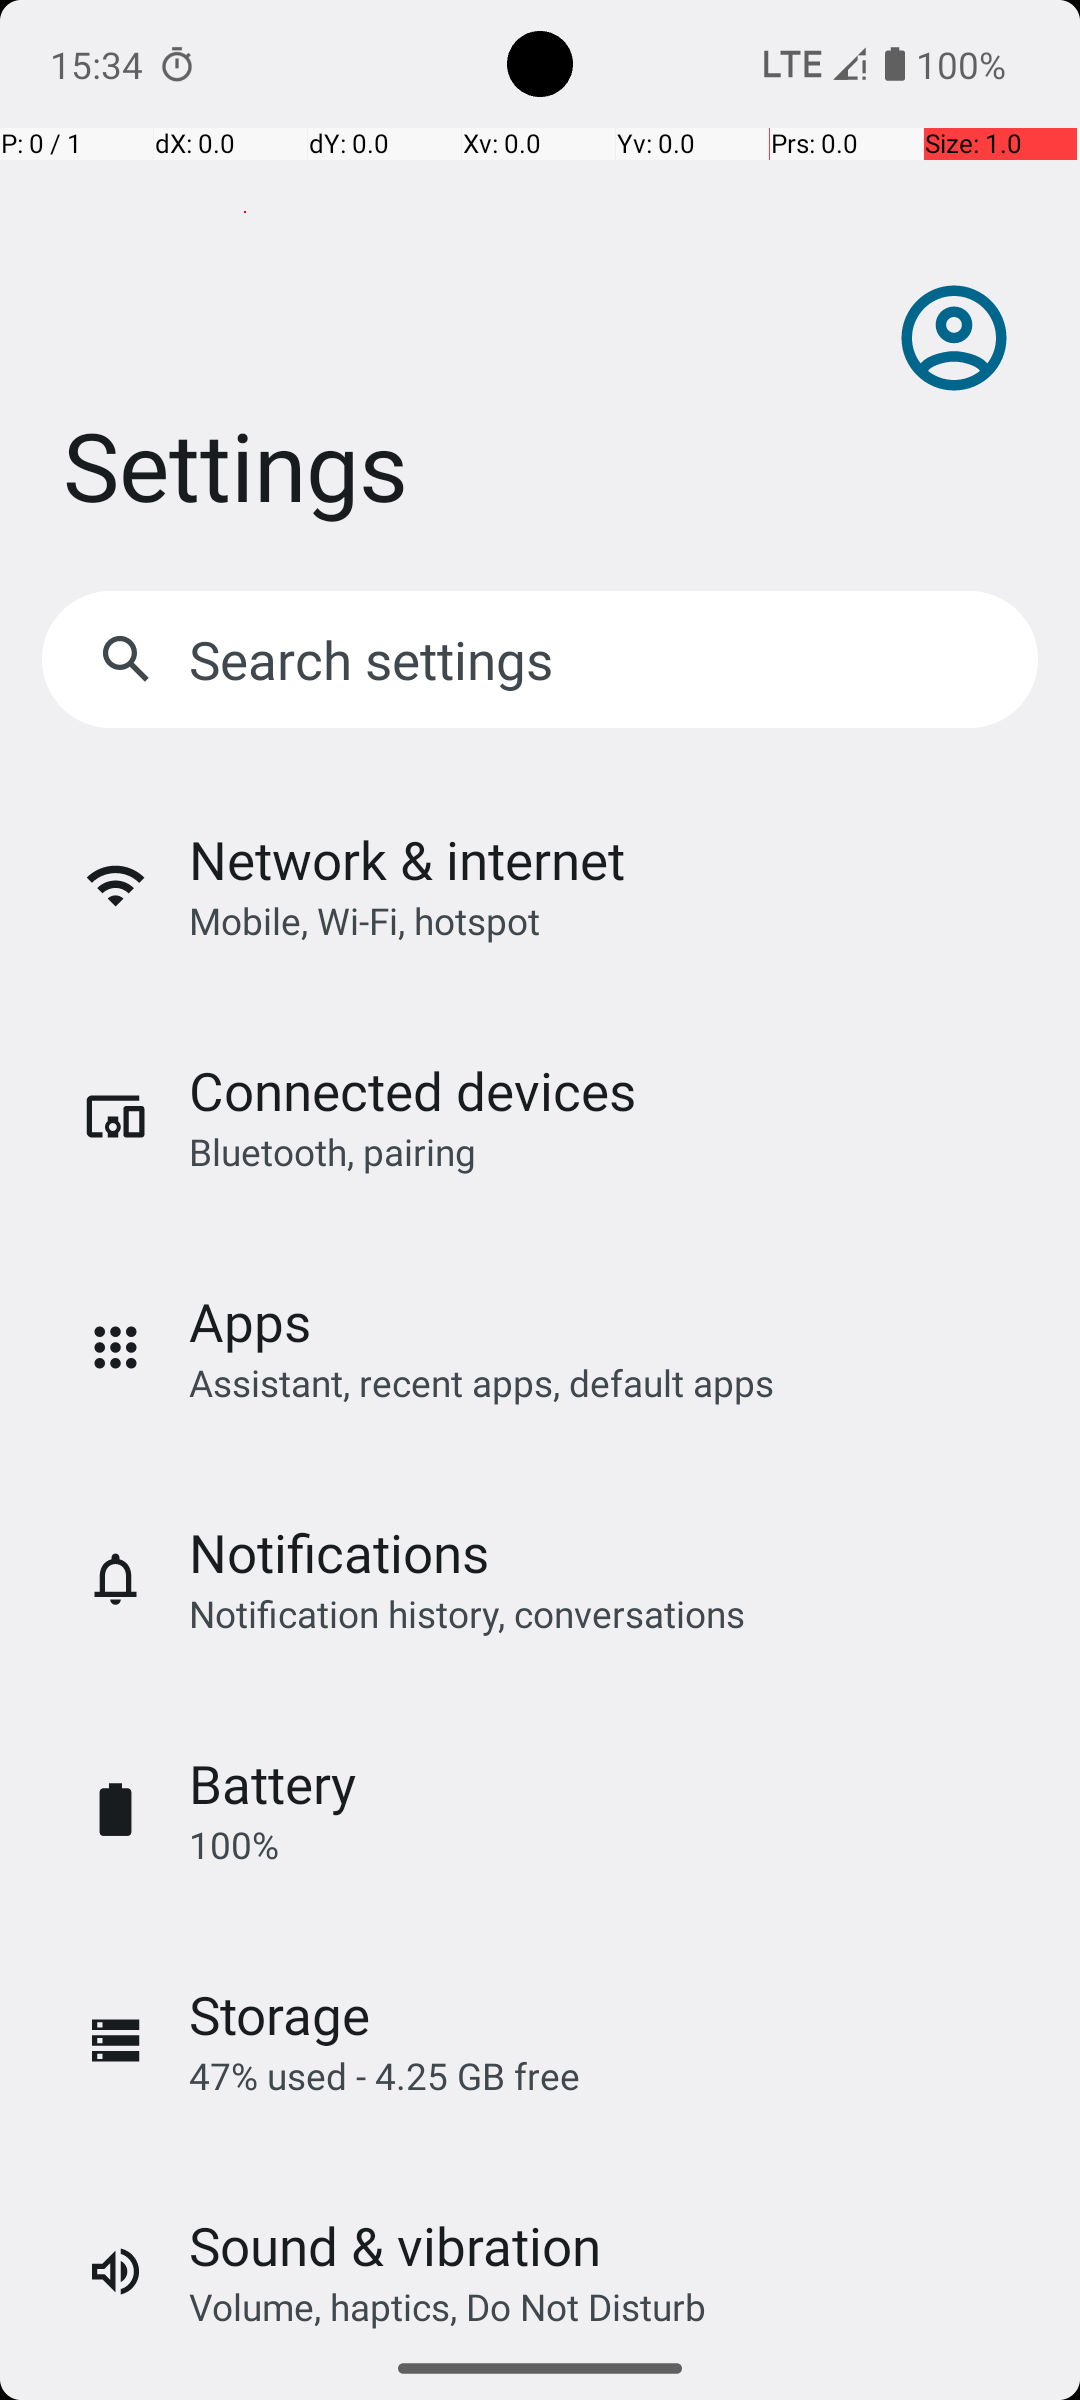  Describe the element at coordinates (384, 2076) in the screenshot. I see `47% used - 4.25 GB free` at that location.